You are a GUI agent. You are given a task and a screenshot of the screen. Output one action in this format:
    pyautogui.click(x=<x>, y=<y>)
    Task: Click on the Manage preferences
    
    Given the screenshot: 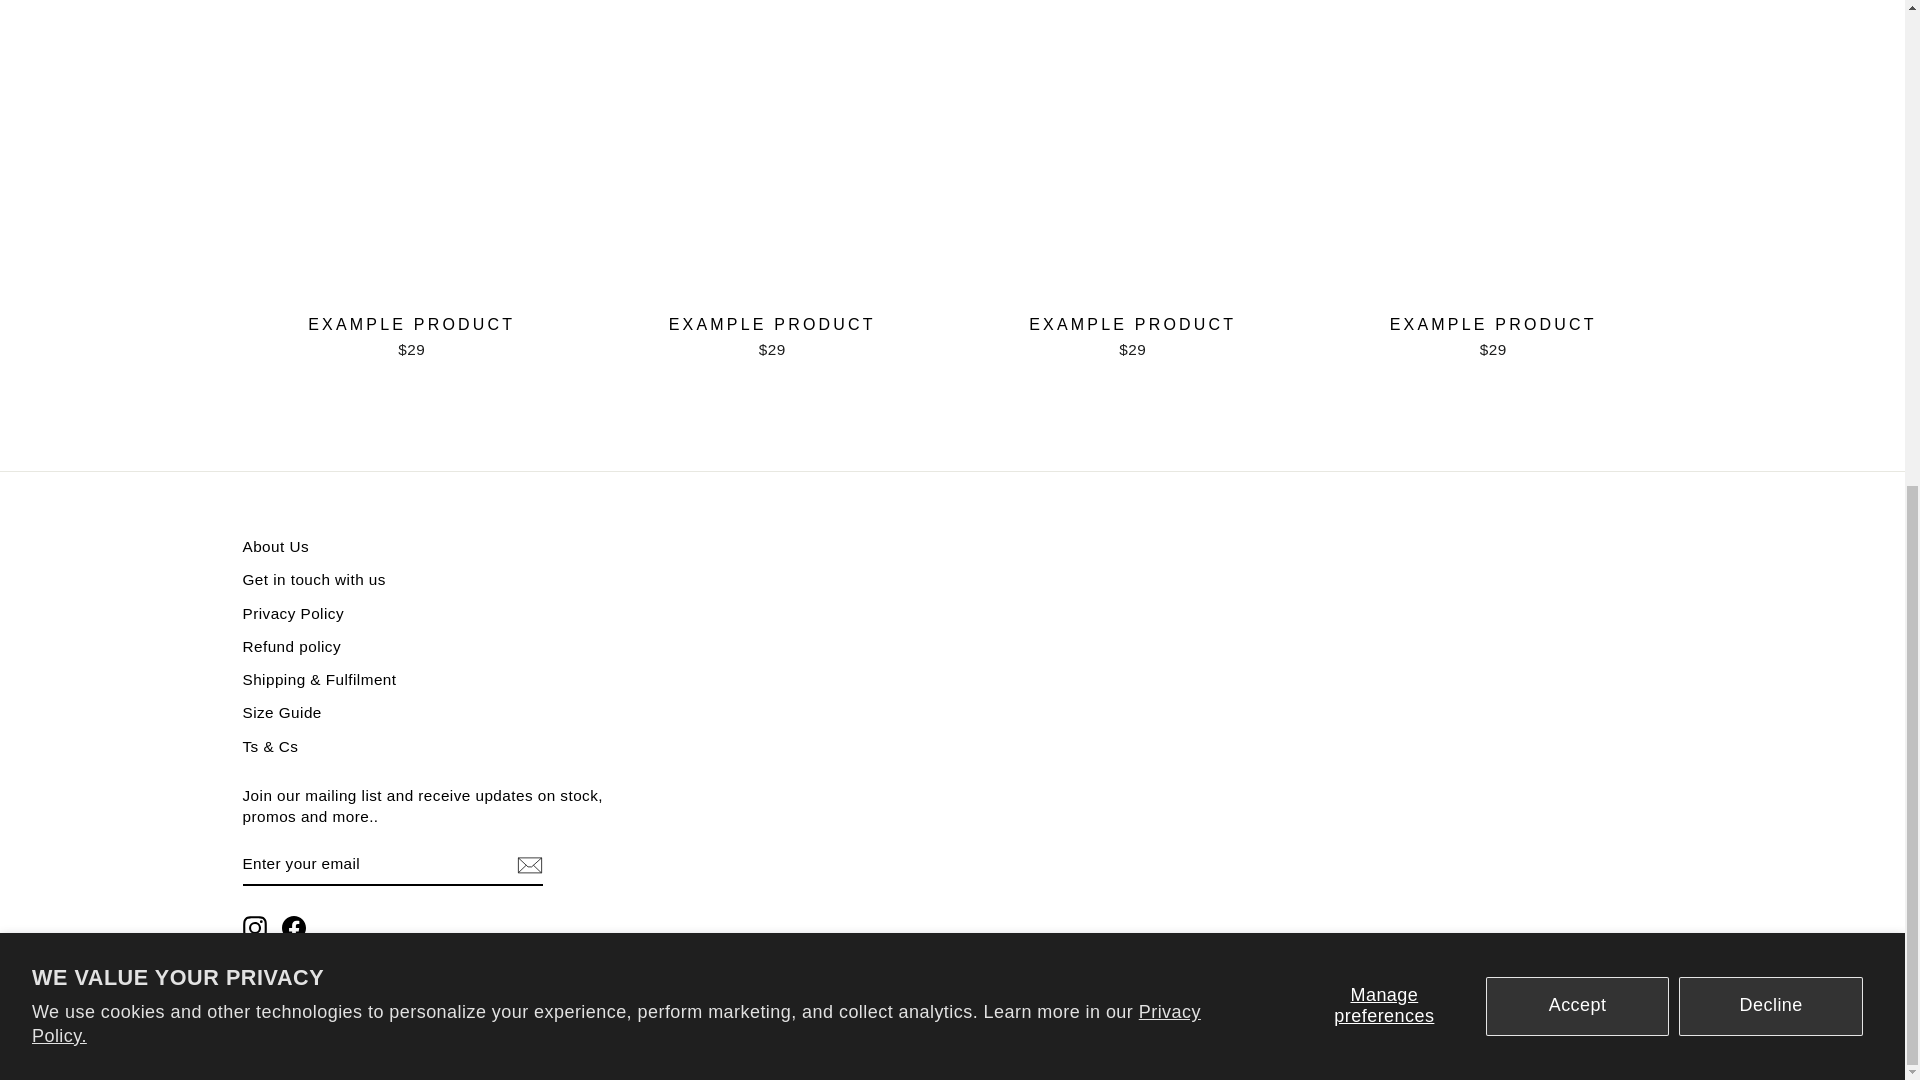 What is the action you would take?
    pyautogui.click(x=1384, y=126)
    